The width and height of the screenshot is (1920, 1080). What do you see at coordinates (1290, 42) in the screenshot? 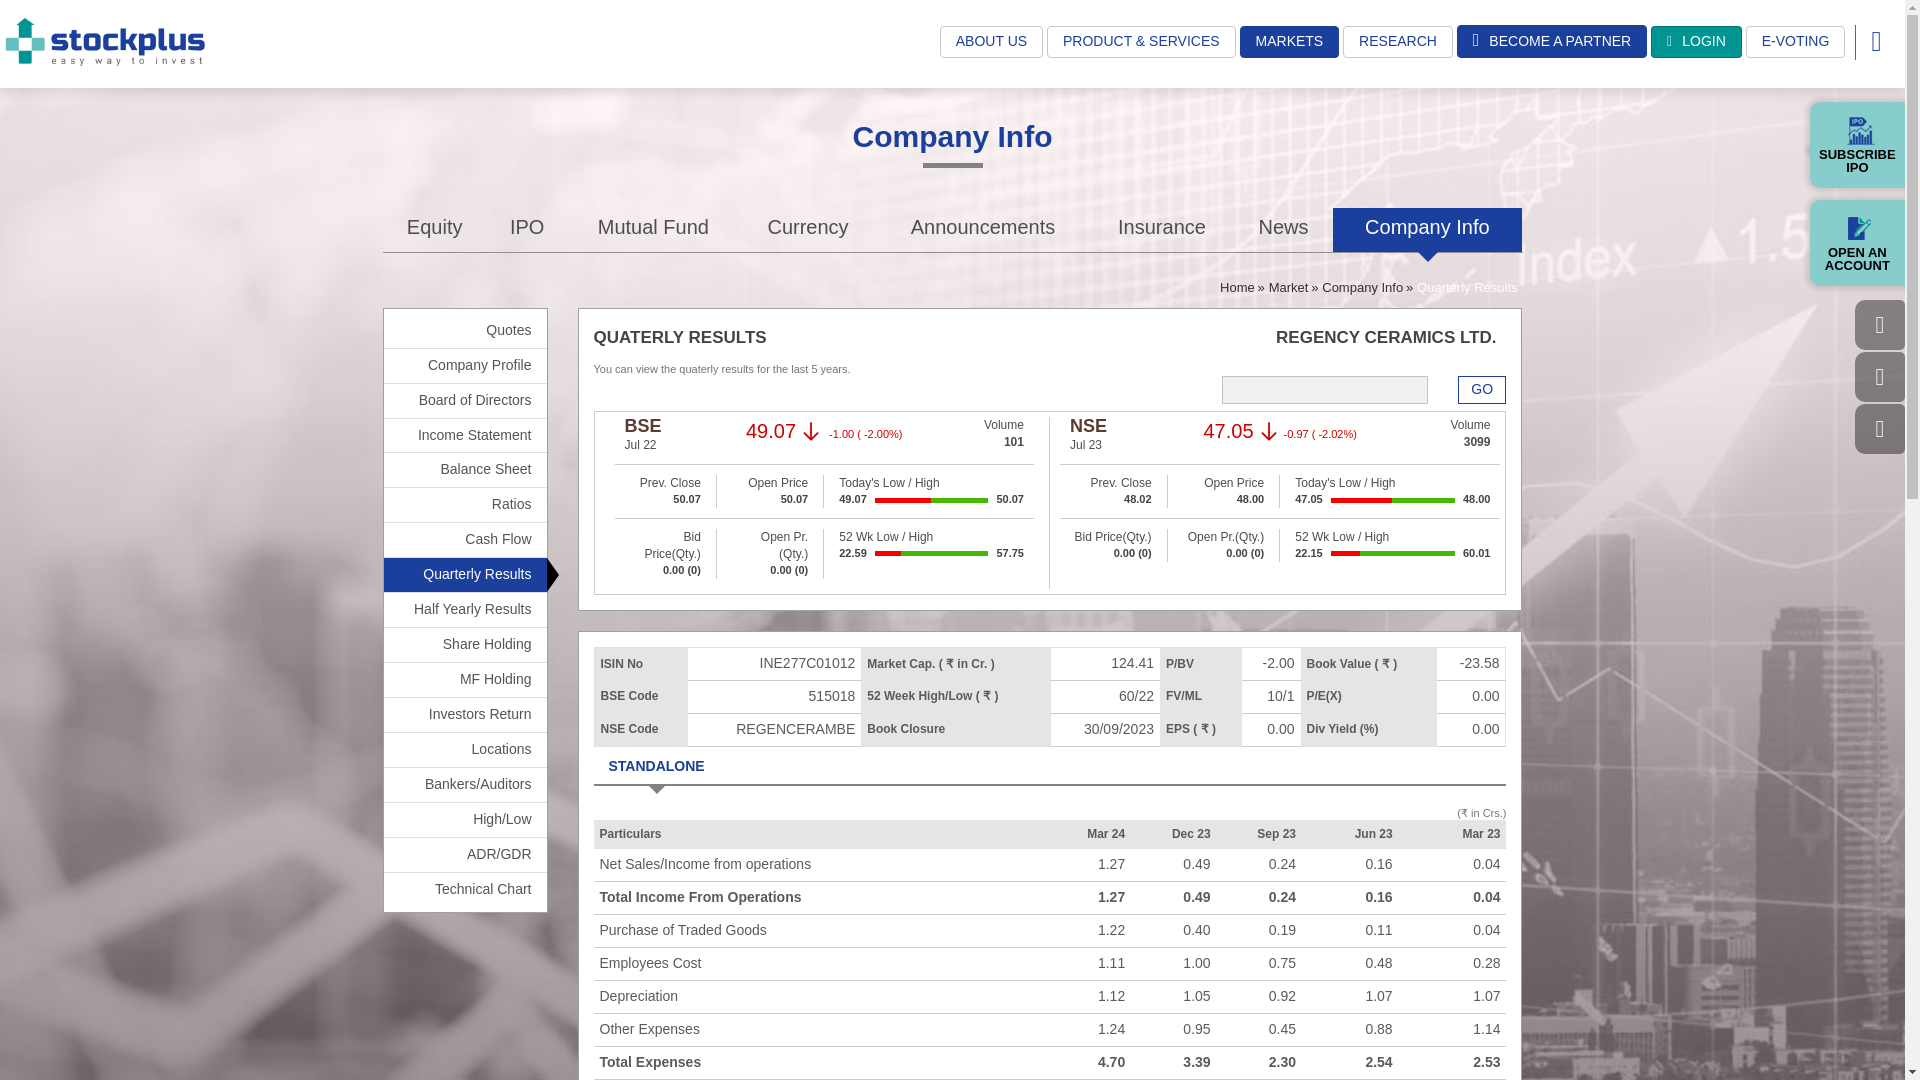
I see `MARKETS` at bounding box center [1290, 42].